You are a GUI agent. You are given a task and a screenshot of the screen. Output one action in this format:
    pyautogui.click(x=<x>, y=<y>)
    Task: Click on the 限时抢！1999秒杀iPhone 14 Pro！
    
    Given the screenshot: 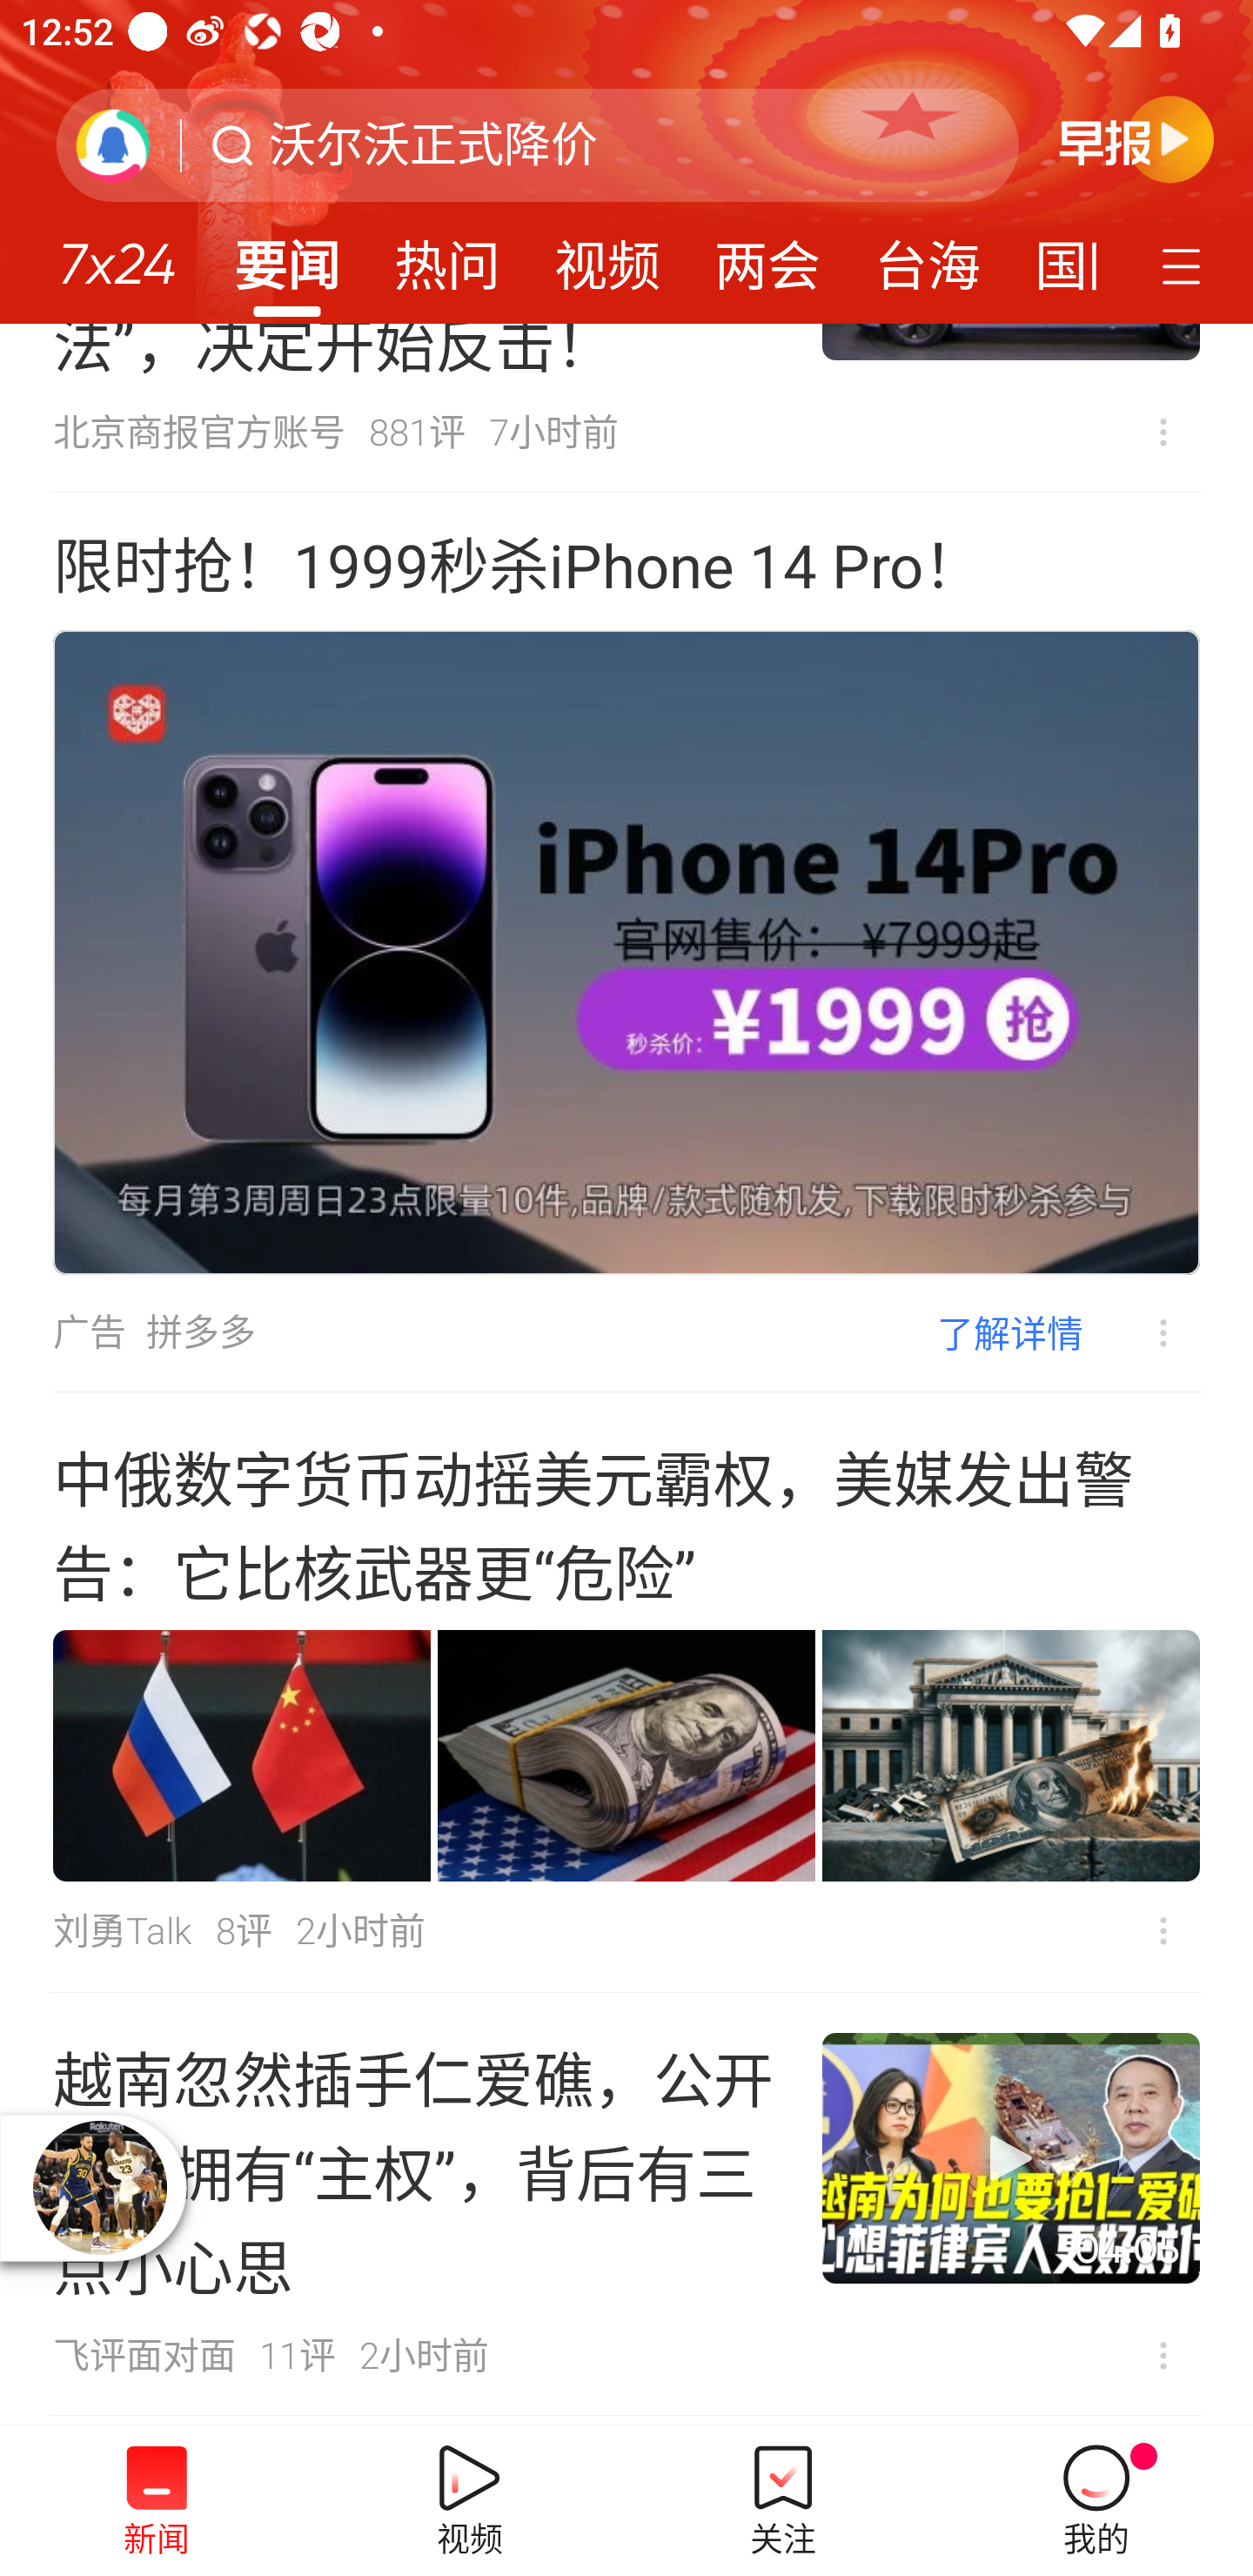 What is the action you would take?
    pyautogui.click(x=518, y=567)
    